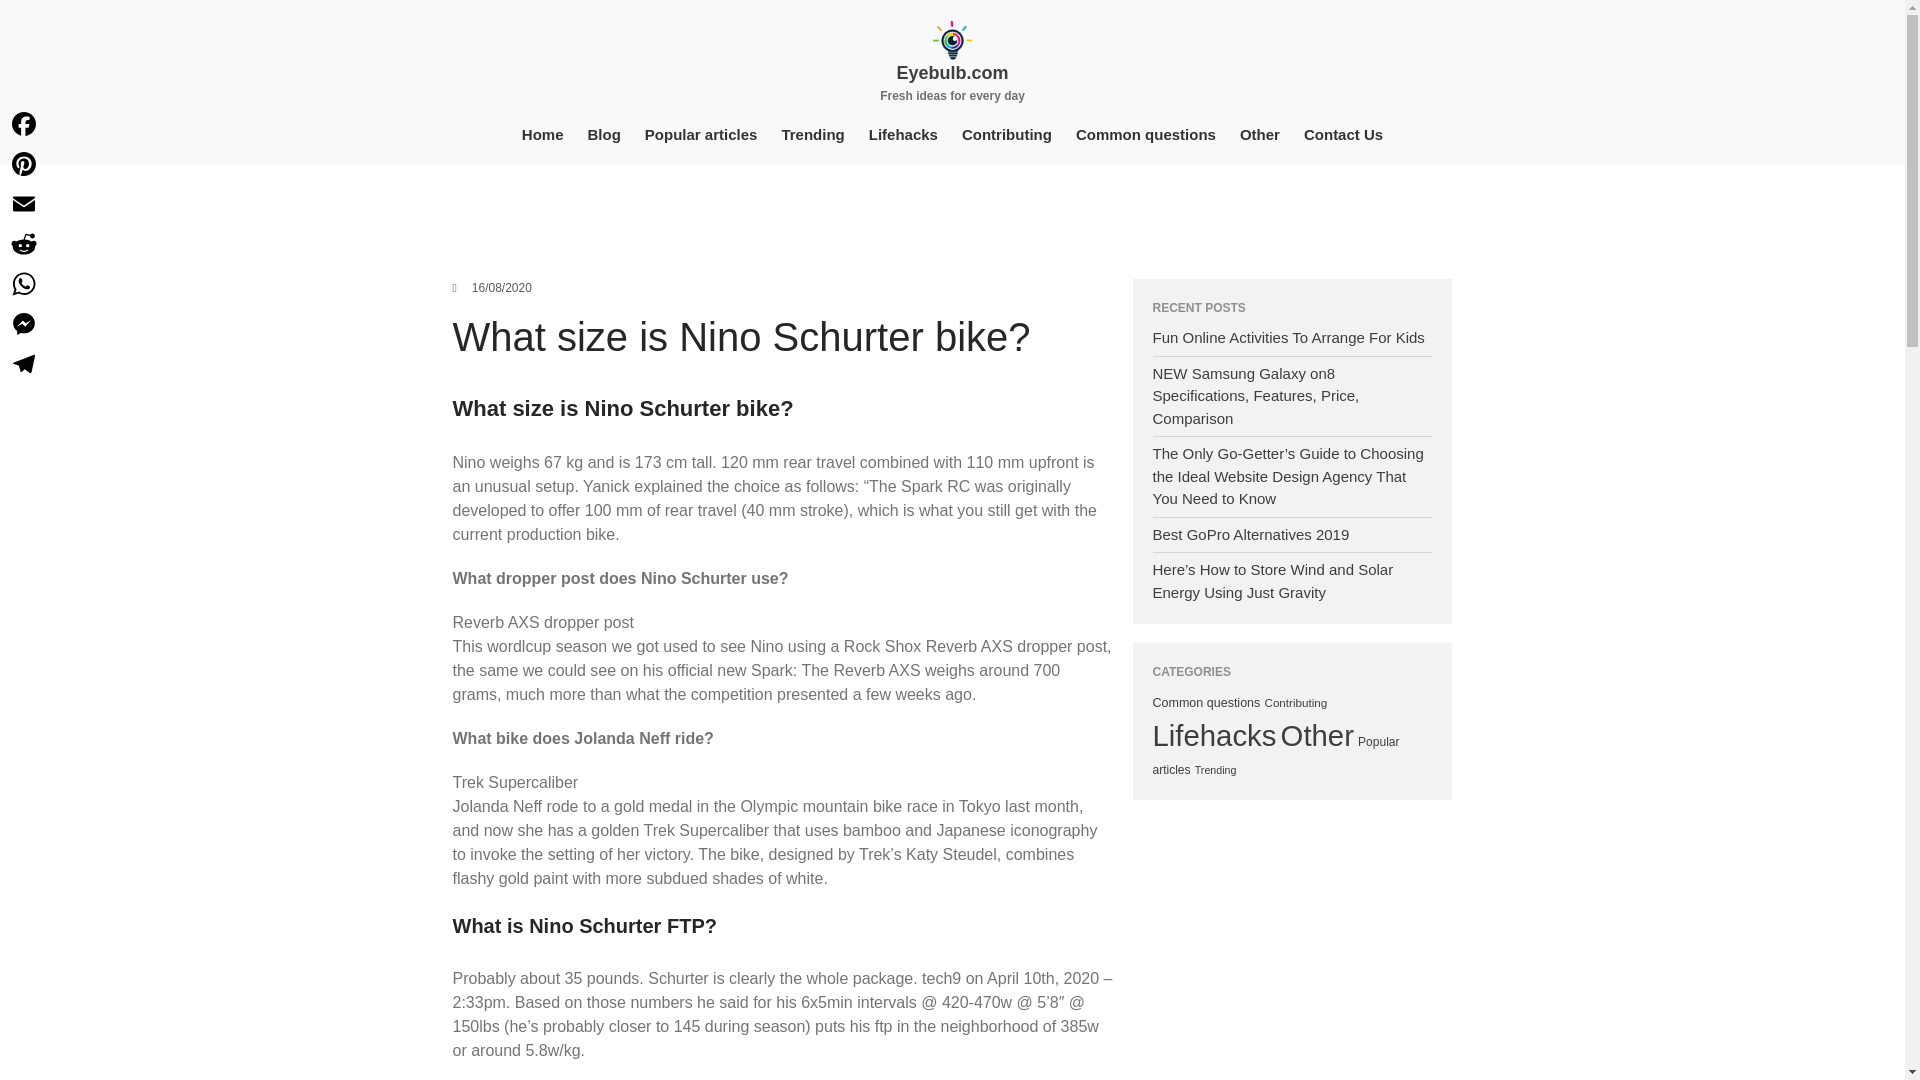  Describe the element at coordinates (24, 364) in the screenshot. I see `Telegram` at that location.